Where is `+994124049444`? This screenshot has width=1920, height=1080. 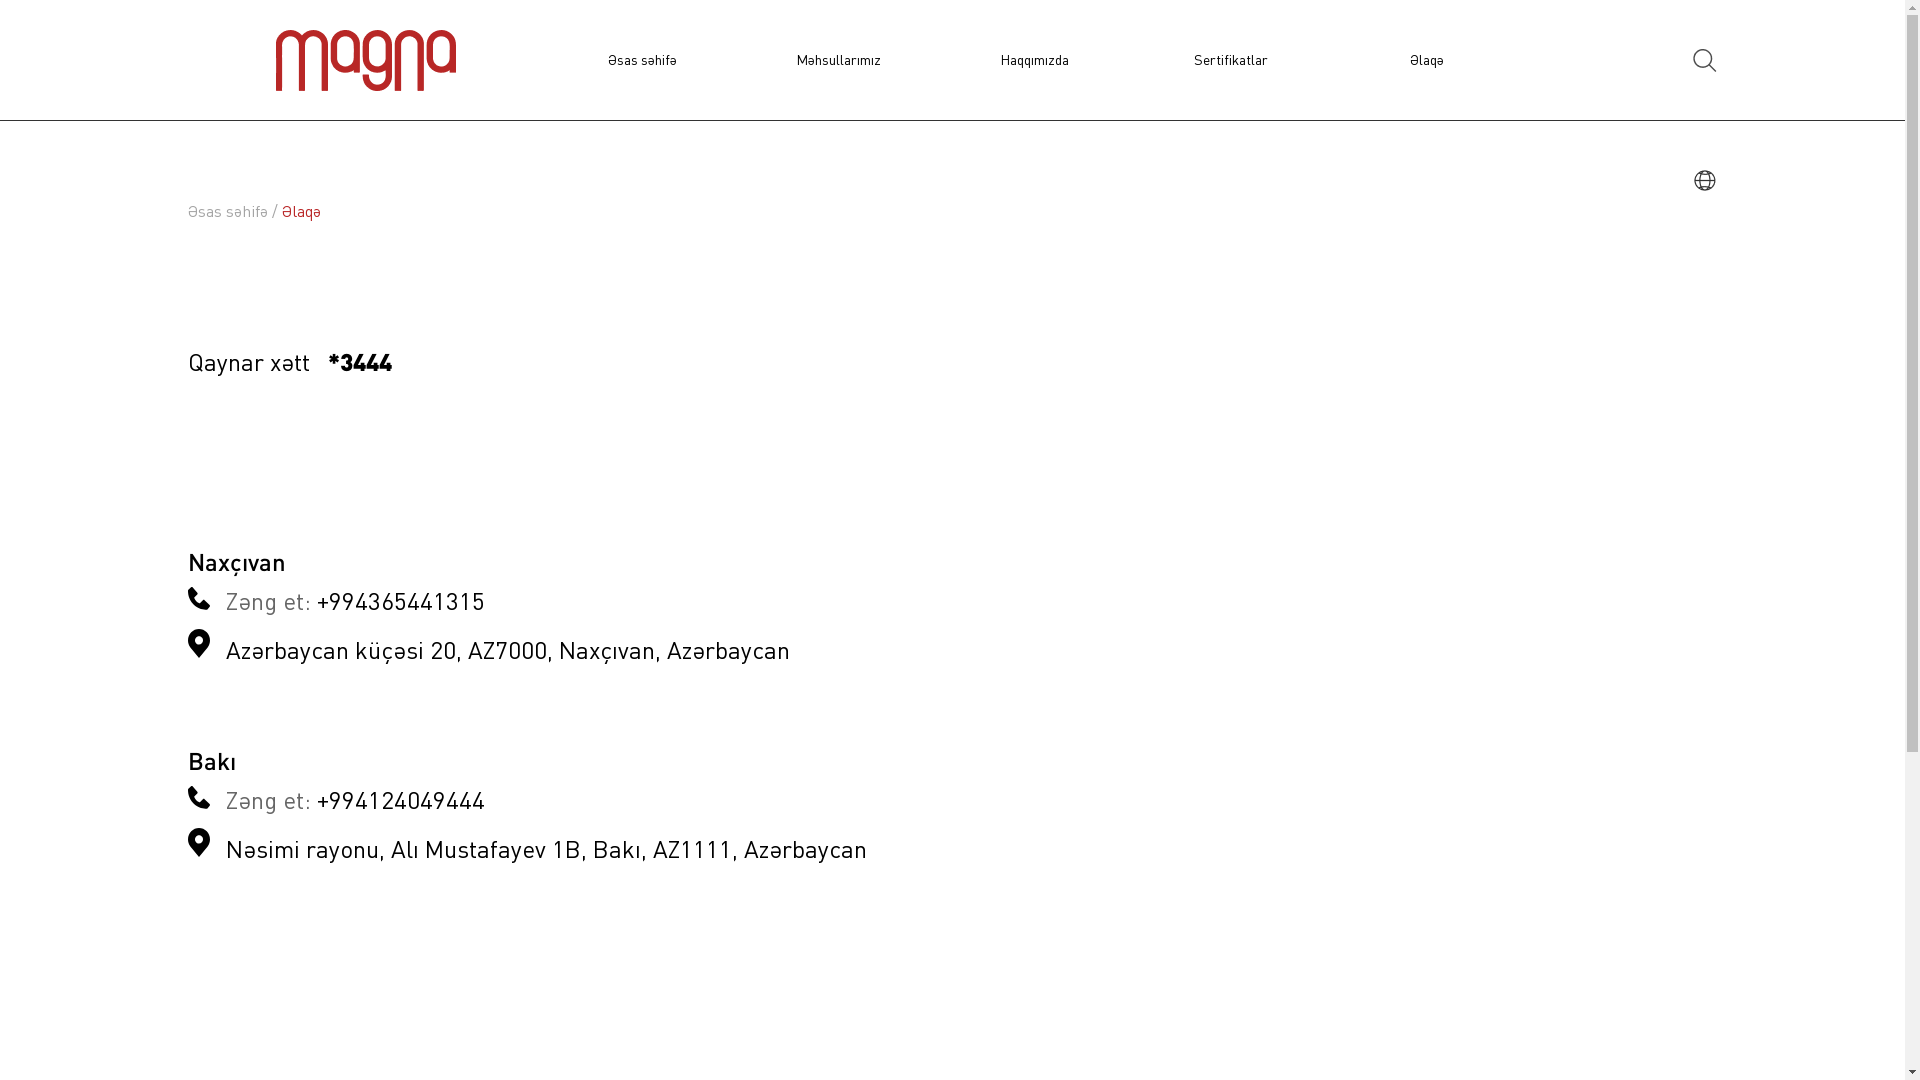
+994124049444 is located at coordinates (400, 800).